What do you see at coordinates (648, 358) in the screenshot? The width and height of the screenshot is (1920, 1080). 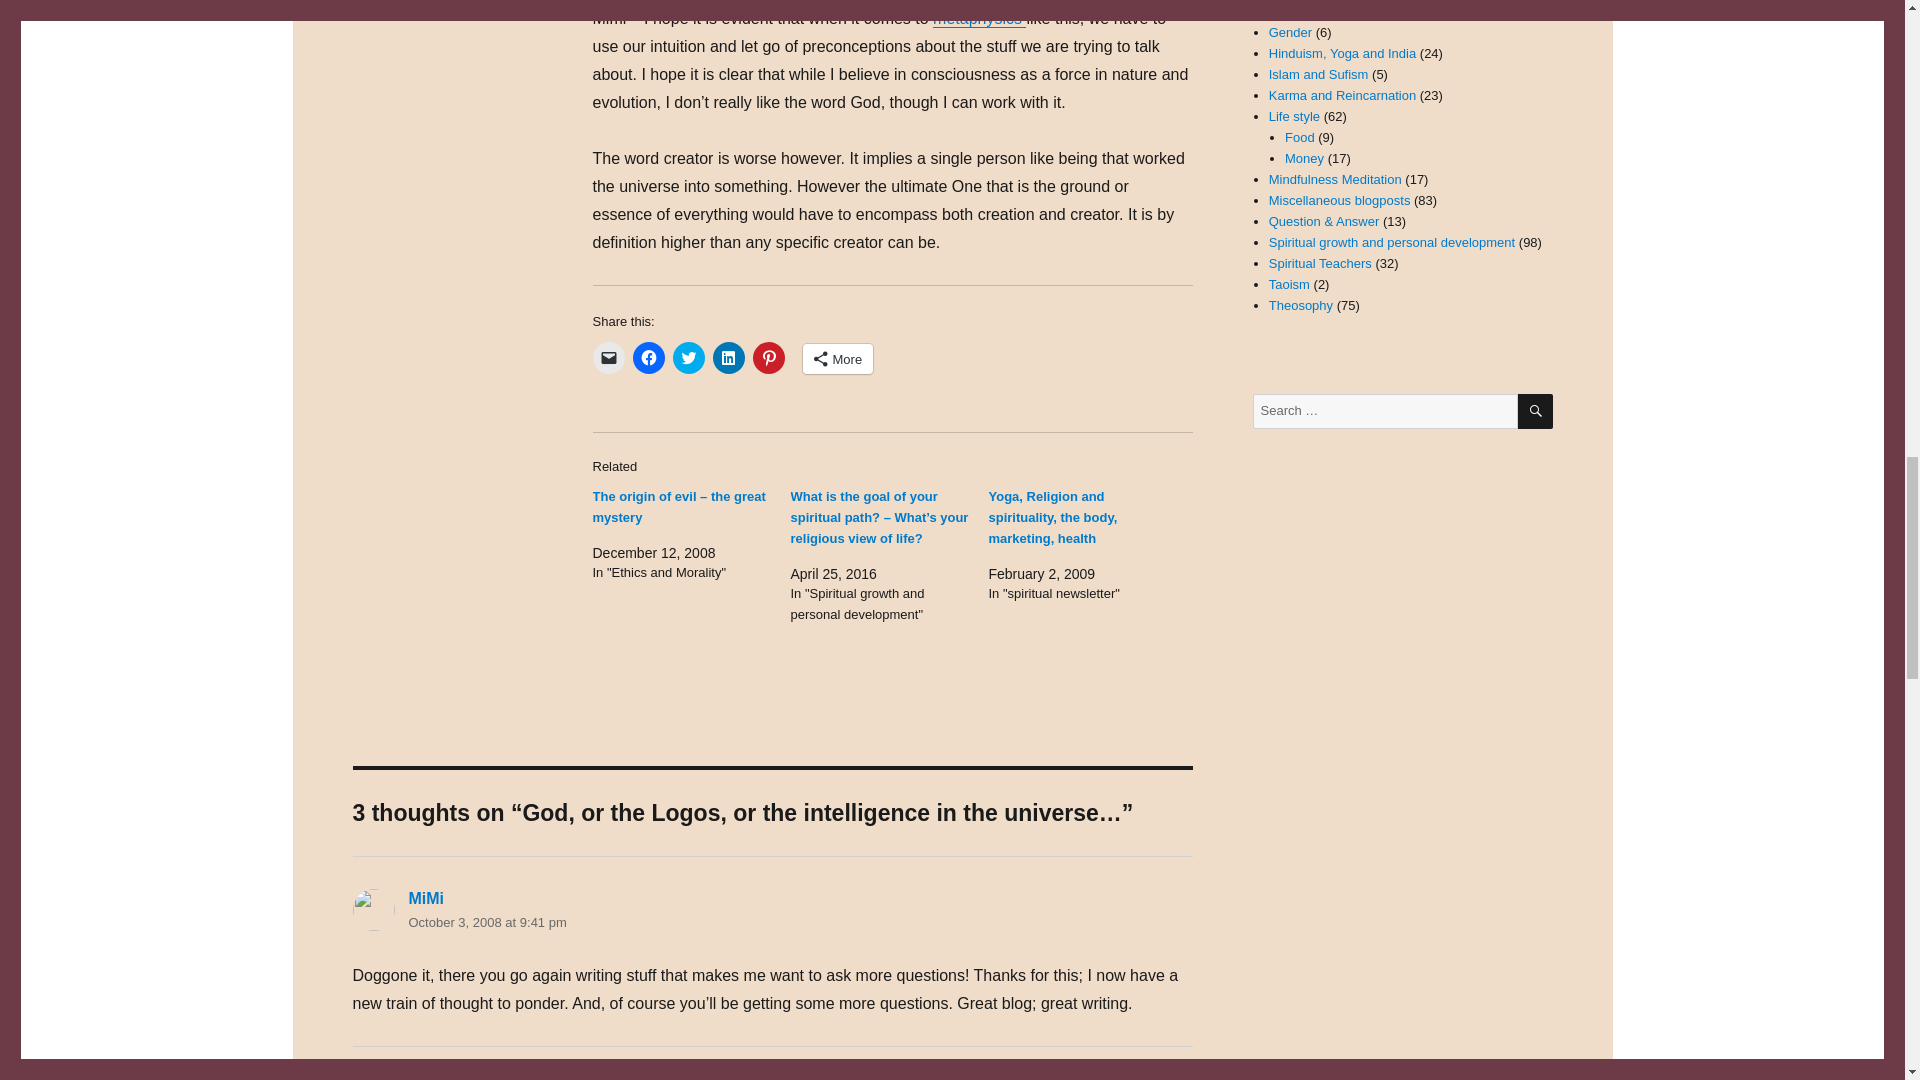 I see `Click to share on Facebook` at bounding box center [648, 358].